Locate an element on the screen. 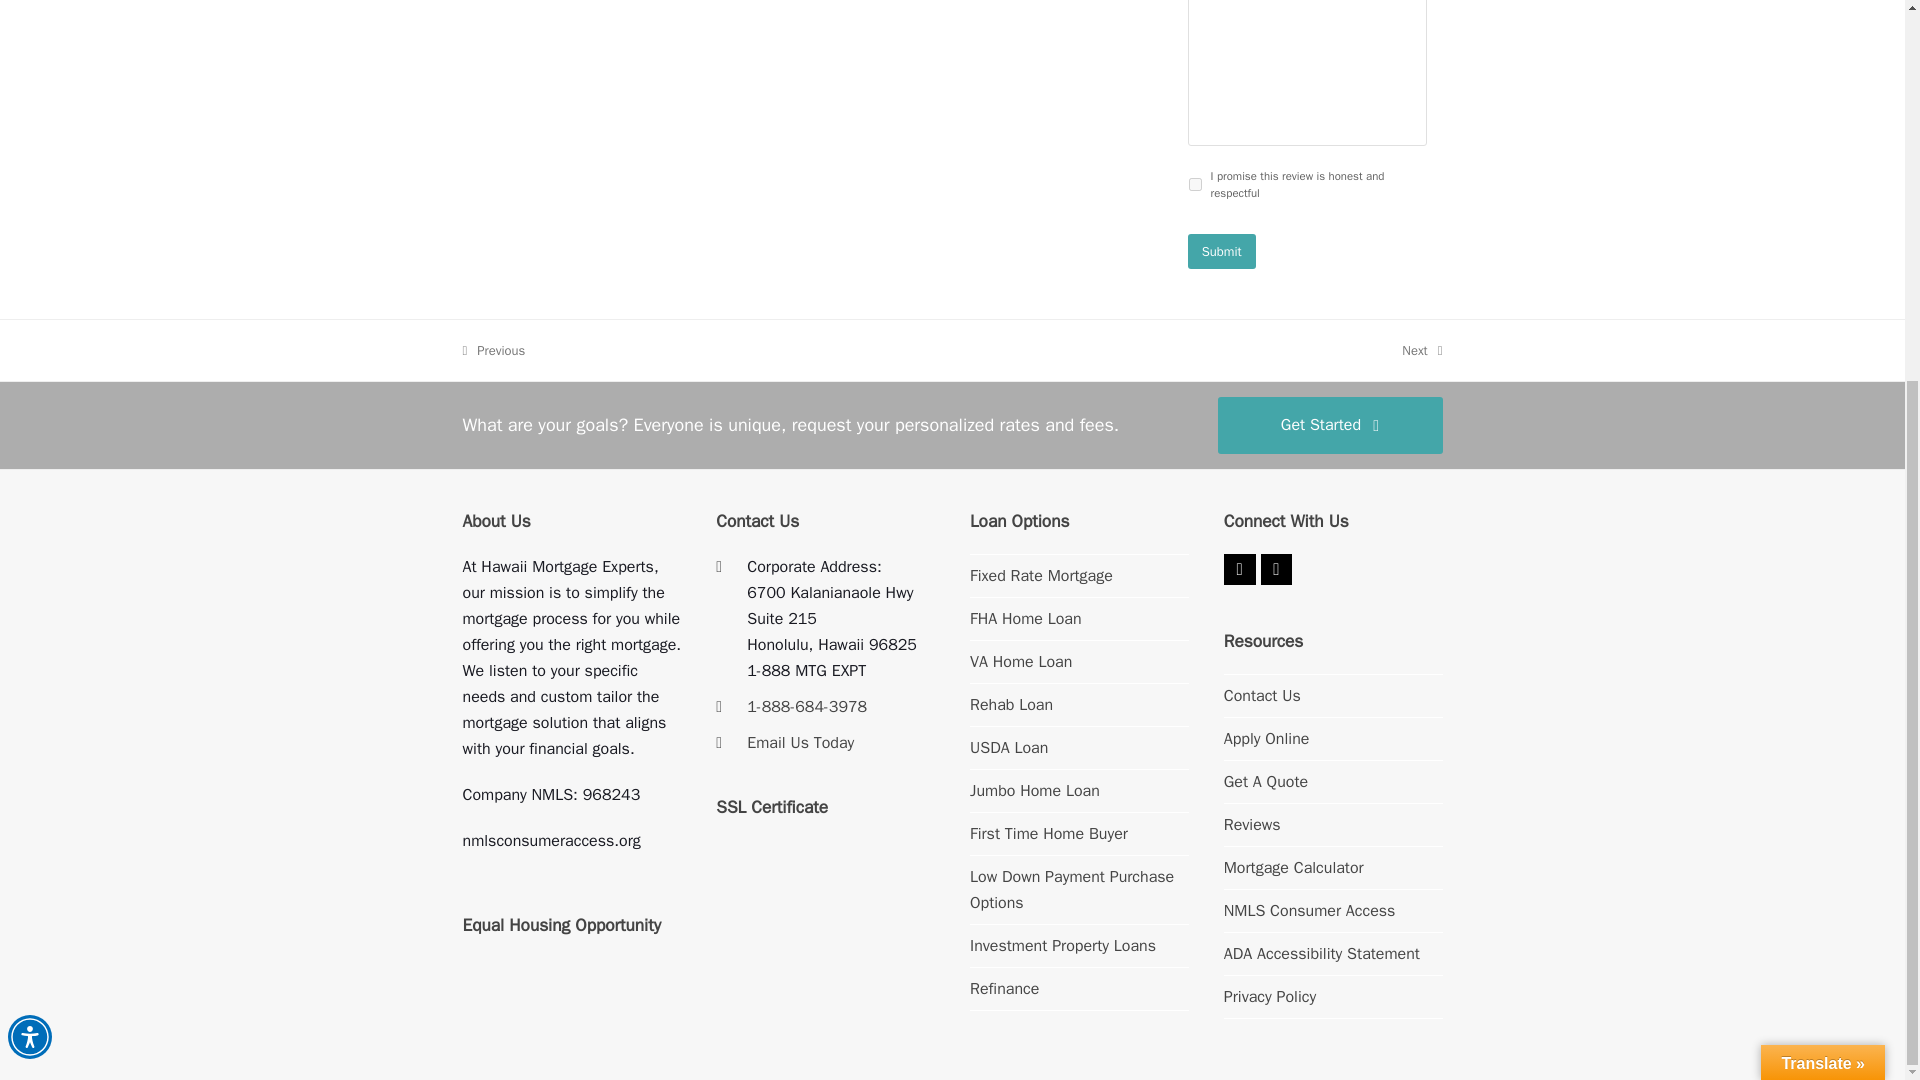 Image resolution: width=1920 pixels, height=1080 pixels. Get Started is located at coordinates (1330, 424).